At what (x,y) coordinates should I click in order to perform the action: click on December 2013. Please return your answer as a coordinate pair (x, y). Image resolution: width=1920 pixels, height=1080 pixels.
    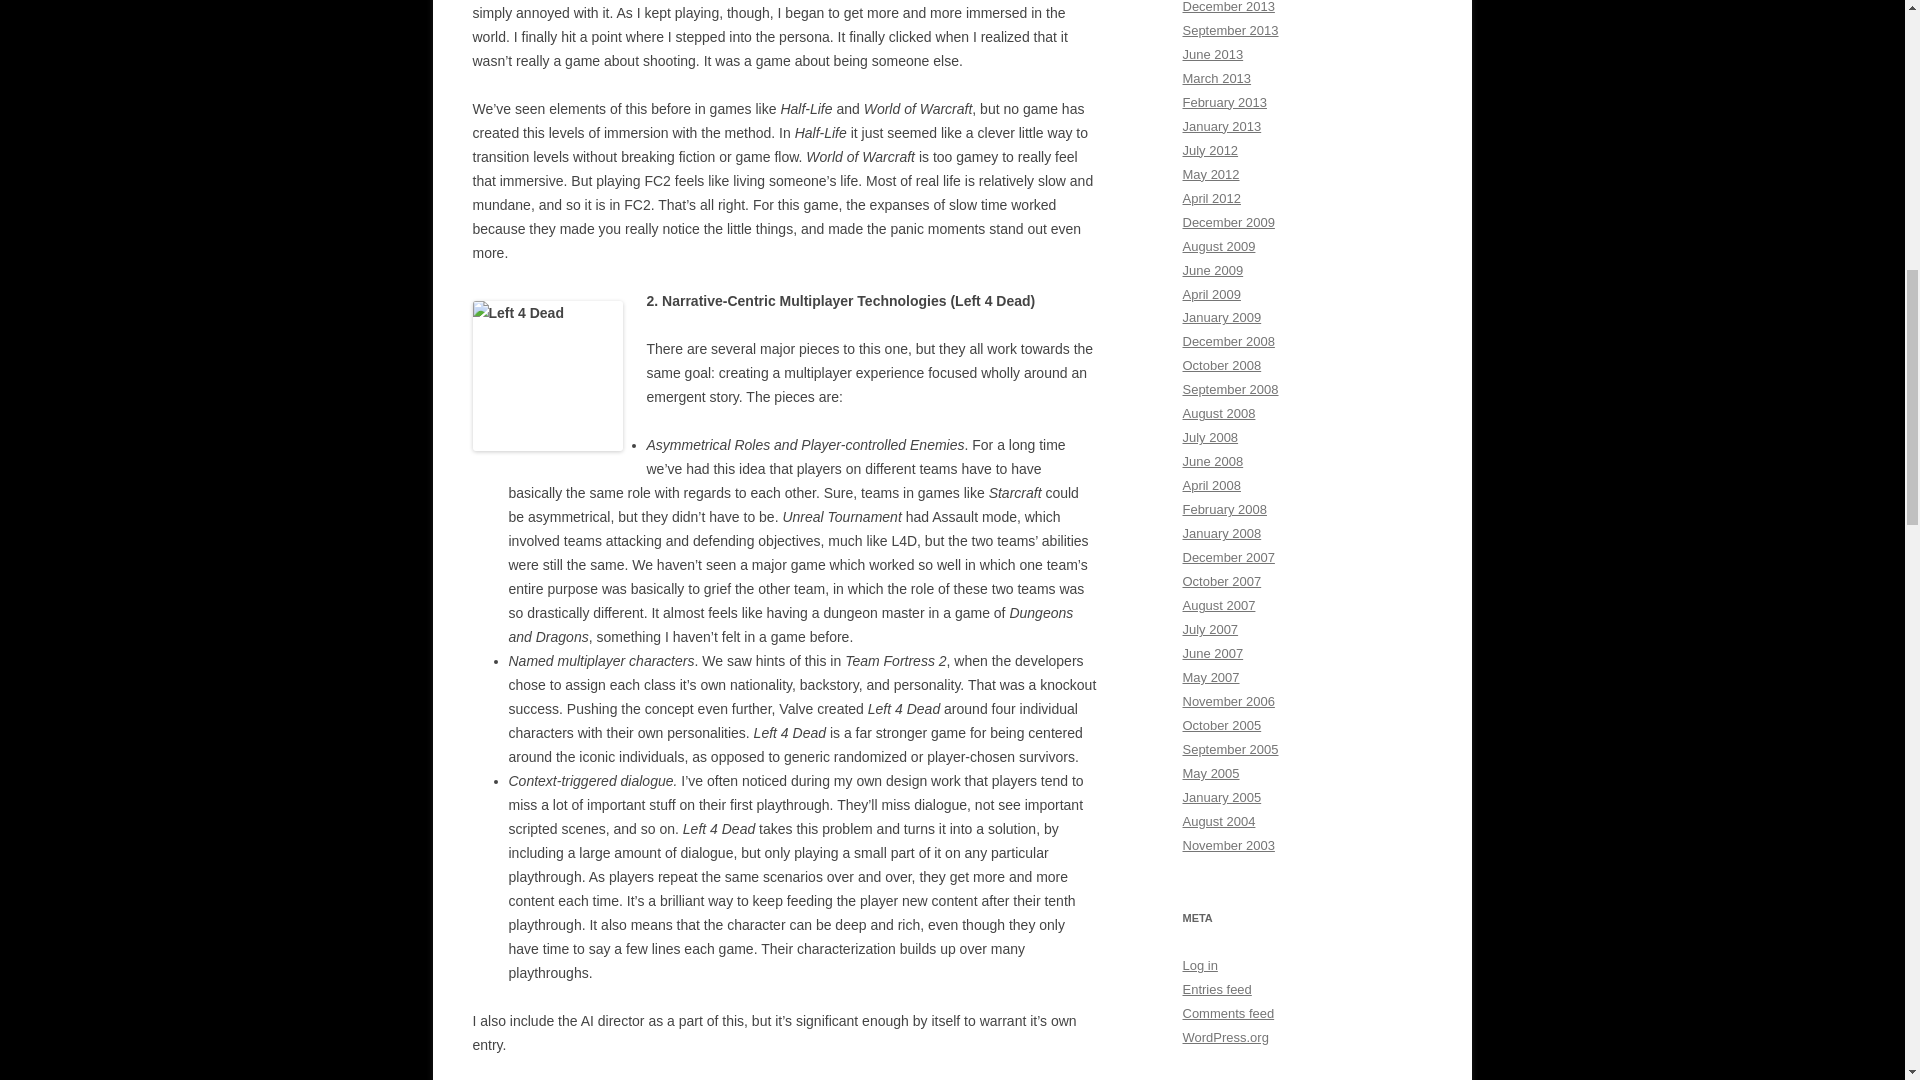
    Looking at the image, I should click on (1228, 7).